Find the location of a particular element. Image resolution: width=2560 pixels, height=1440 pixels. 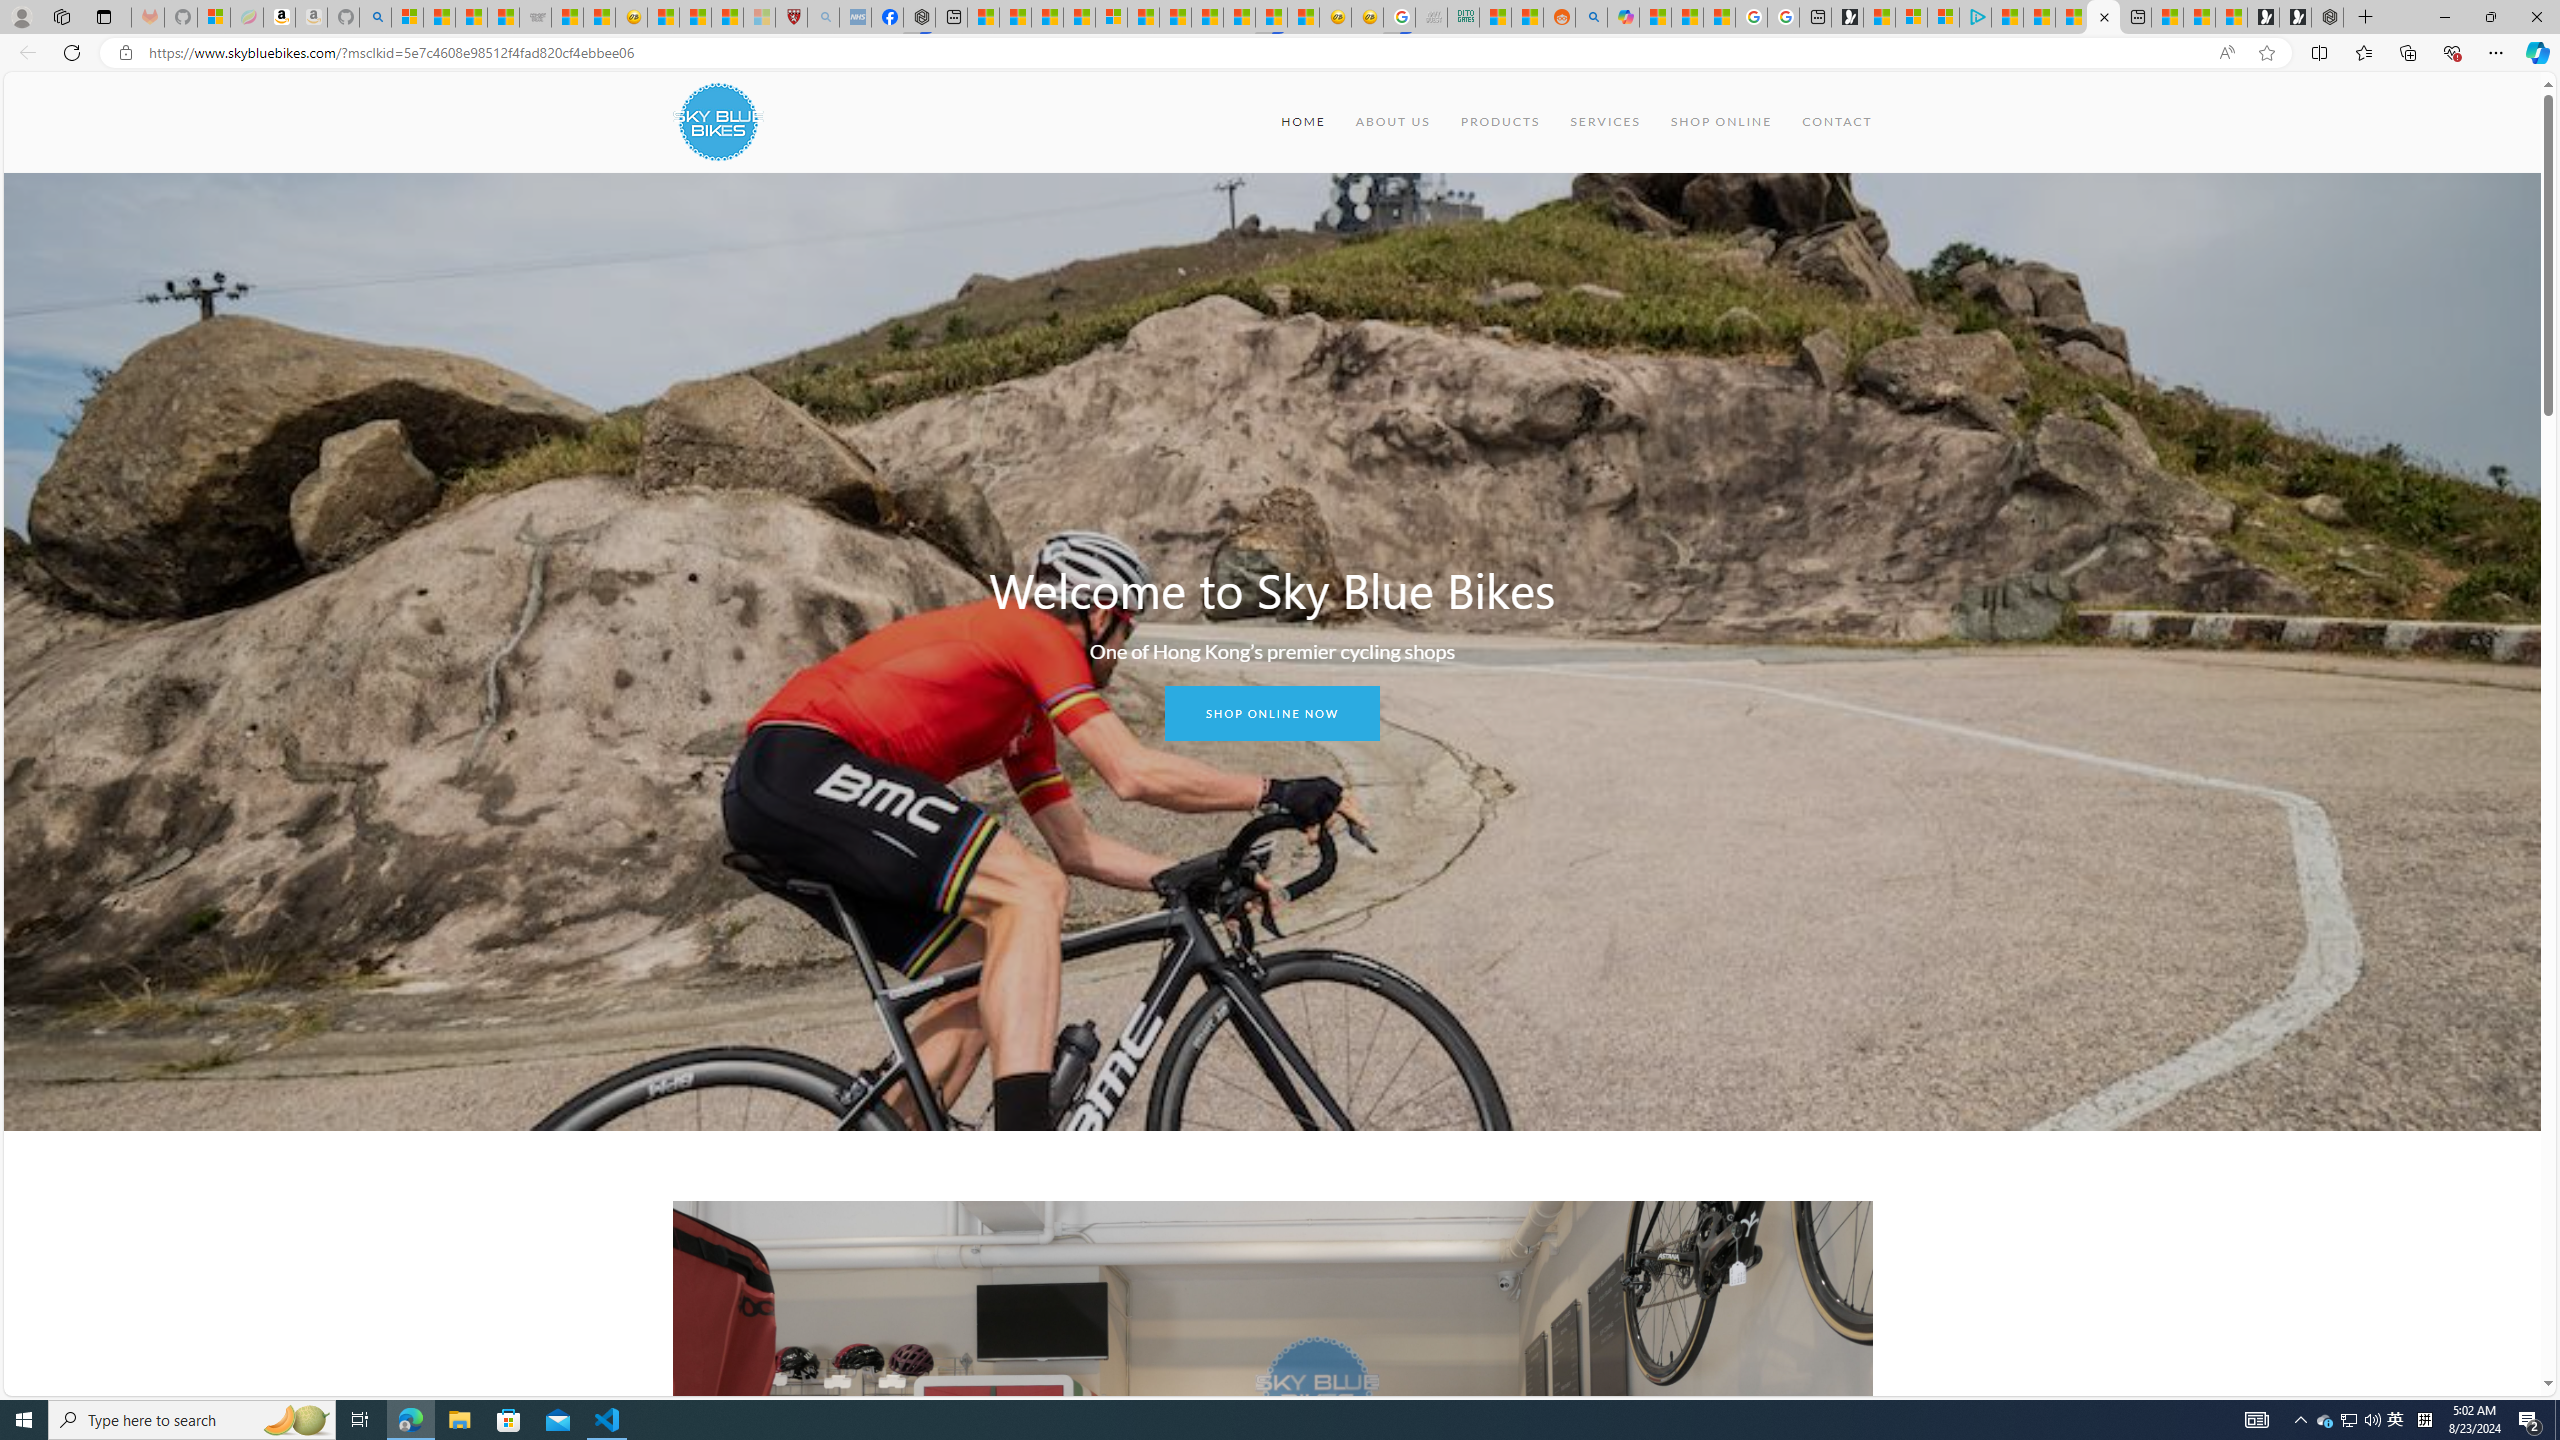

Science - MSN is located at coordinates (728, 17).